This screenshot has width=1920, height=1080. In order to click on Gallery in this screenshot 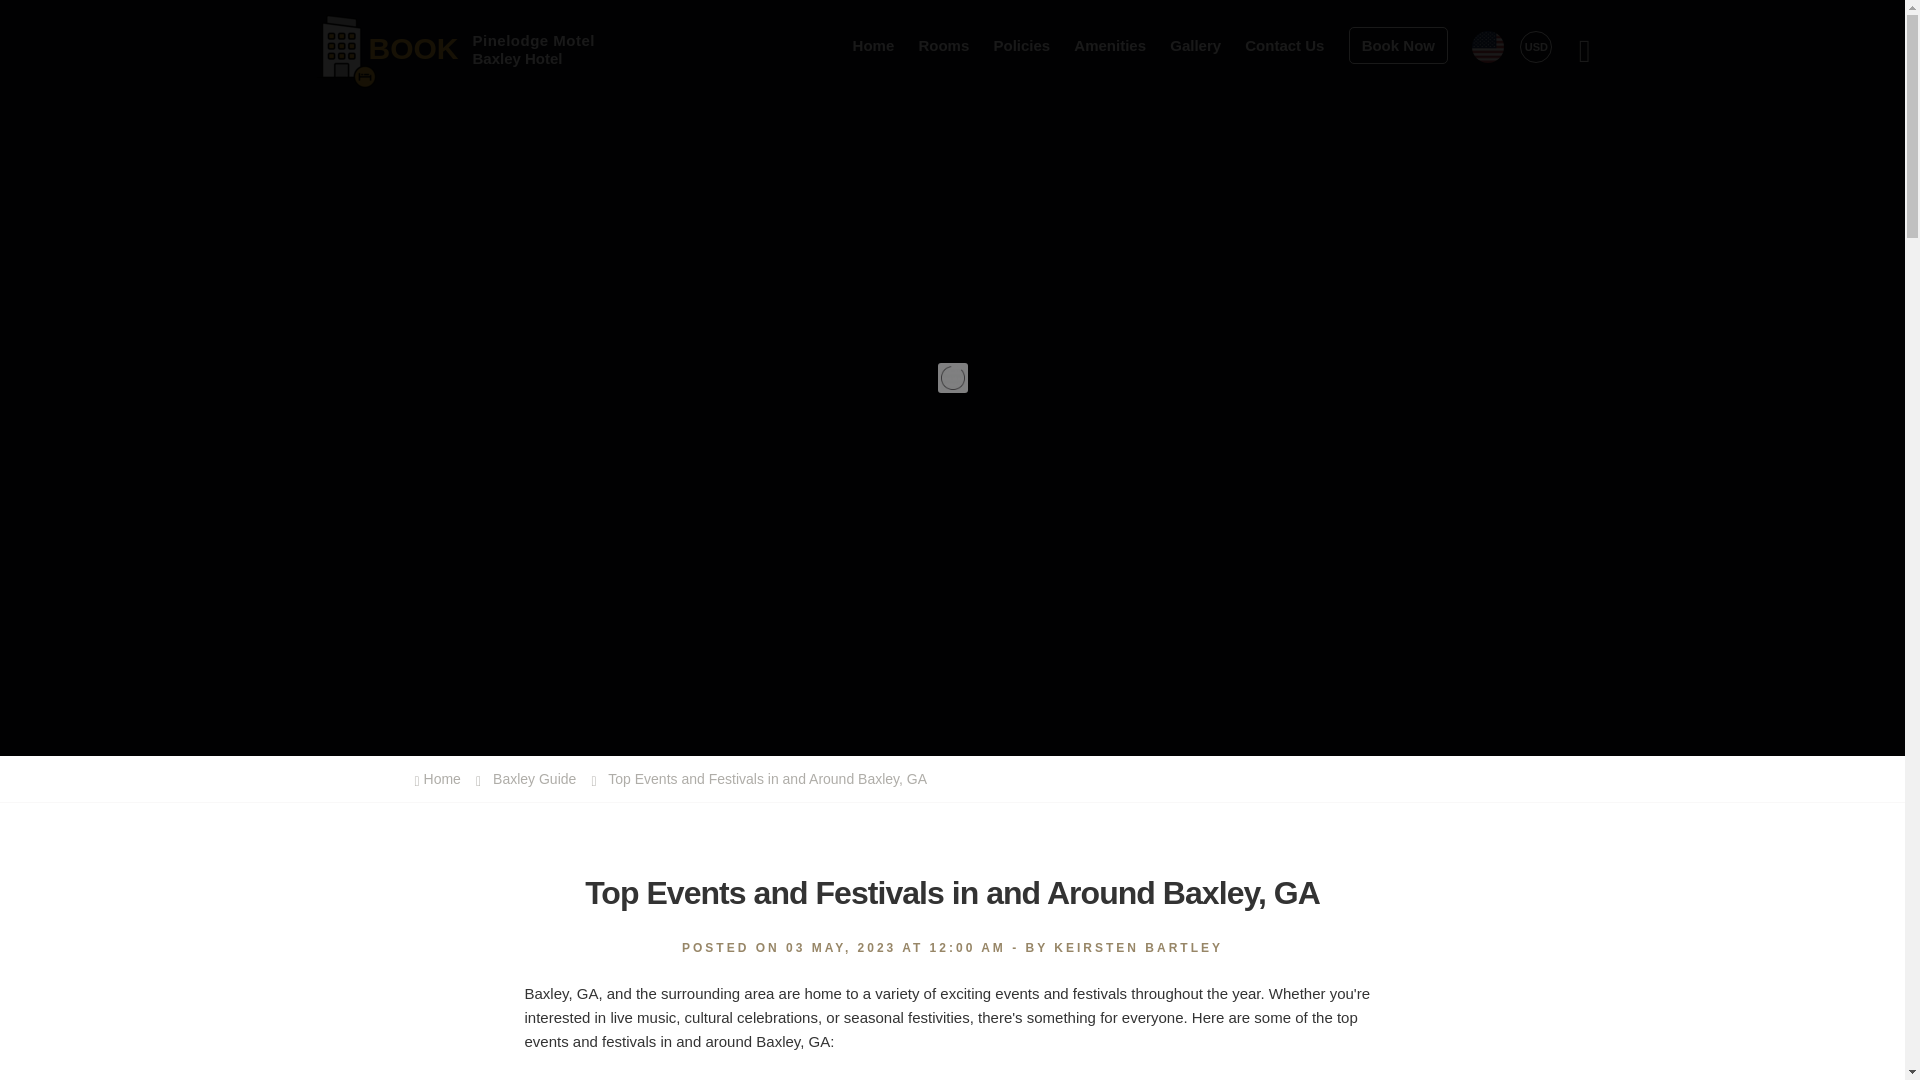, I will do `click(408, 45)`.